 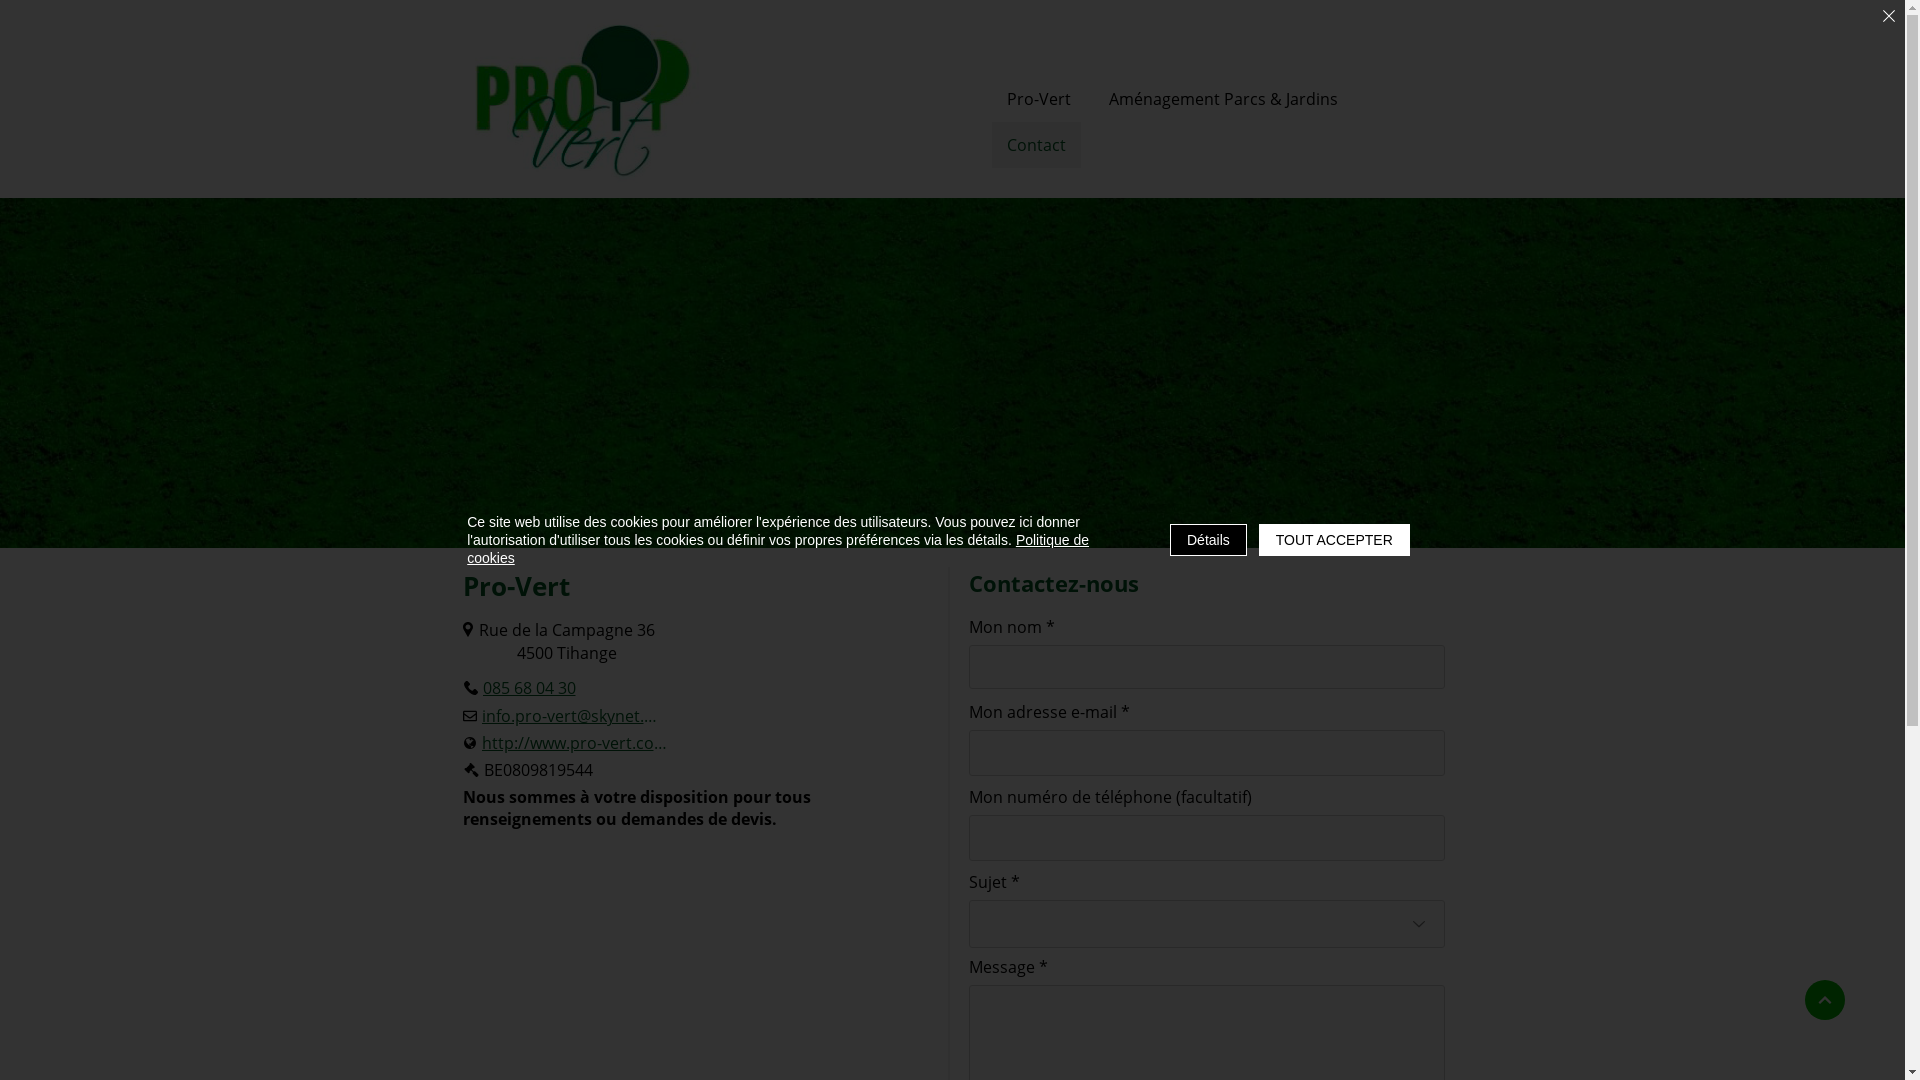 I want to click on TOUT ACCEPTER, so click(x=1334, y=540).